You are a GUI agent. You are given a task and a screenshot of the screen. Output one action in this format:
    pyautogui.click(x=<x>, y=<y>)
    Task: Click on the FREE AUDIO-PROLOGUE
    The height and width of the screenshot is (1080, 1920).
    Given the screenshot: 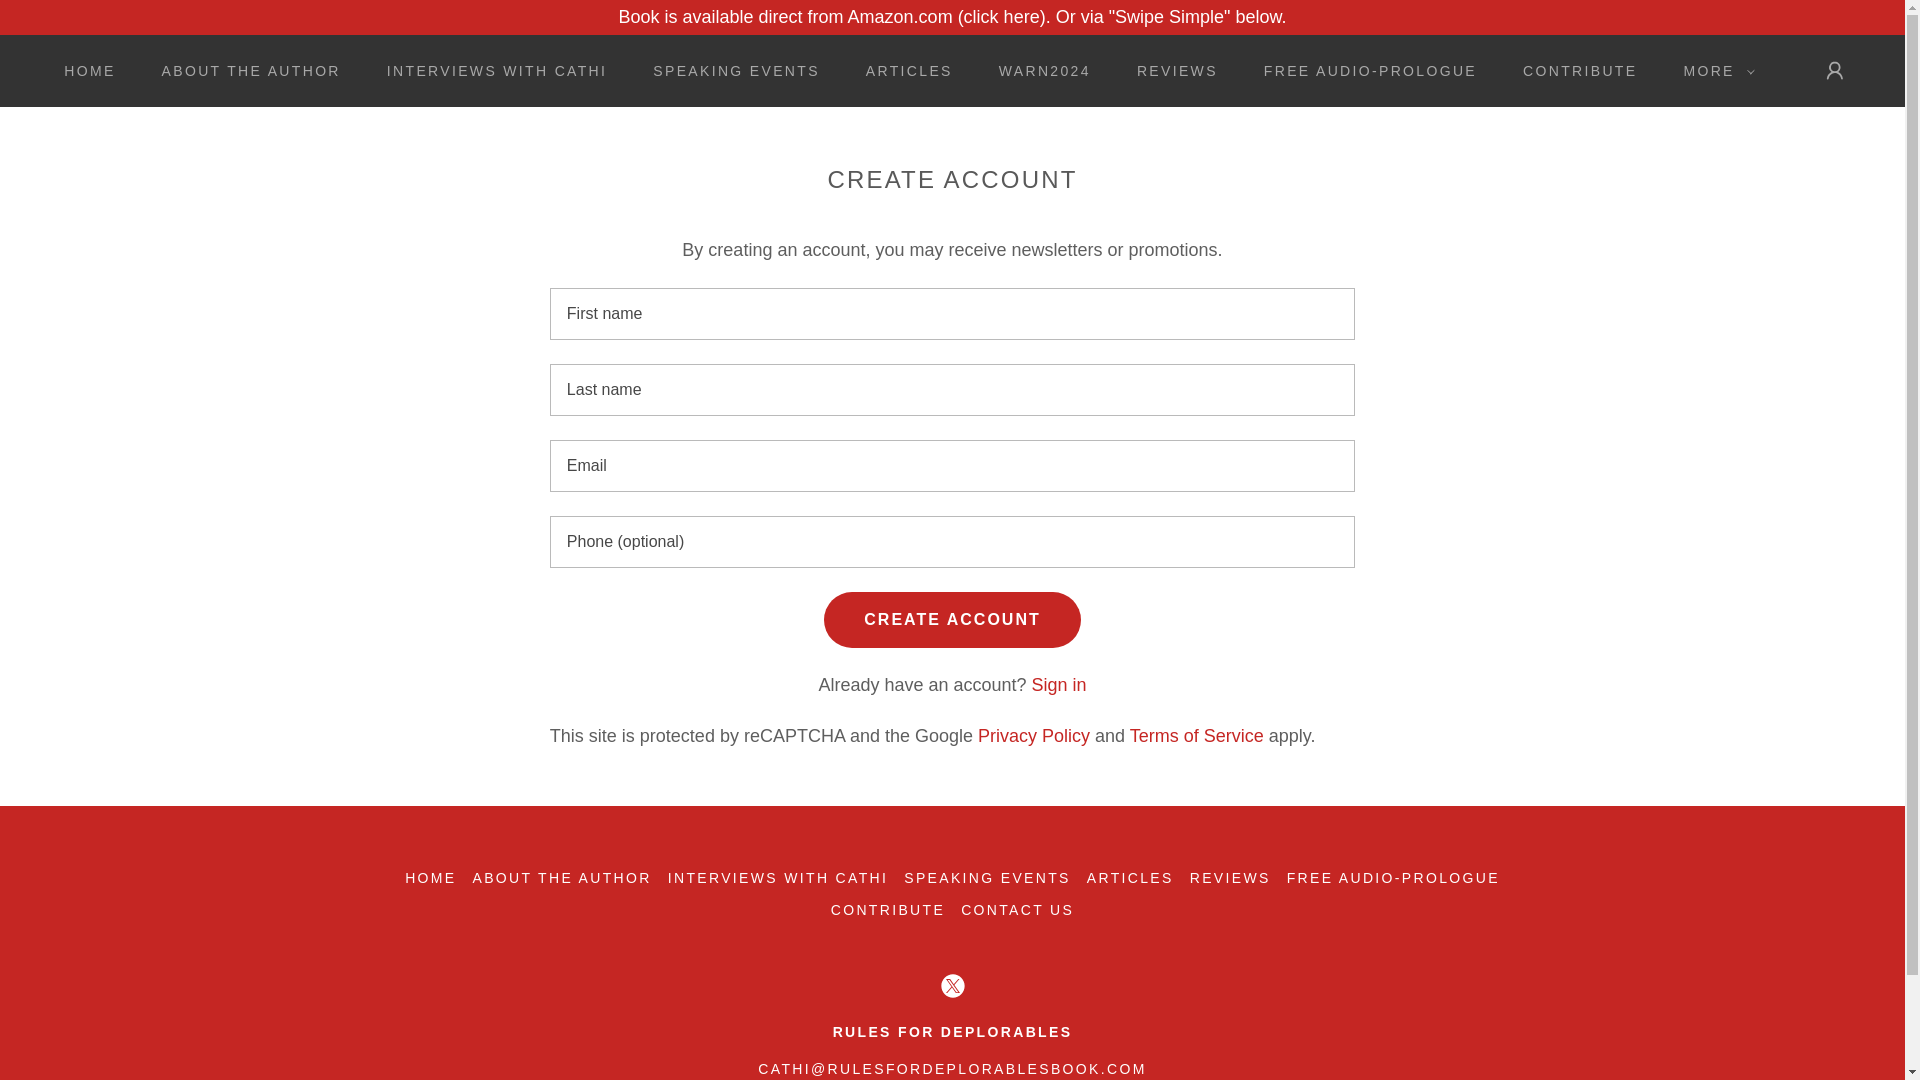 What is the action you would take?
    pyautogui.click(x=1363, y=70)
    